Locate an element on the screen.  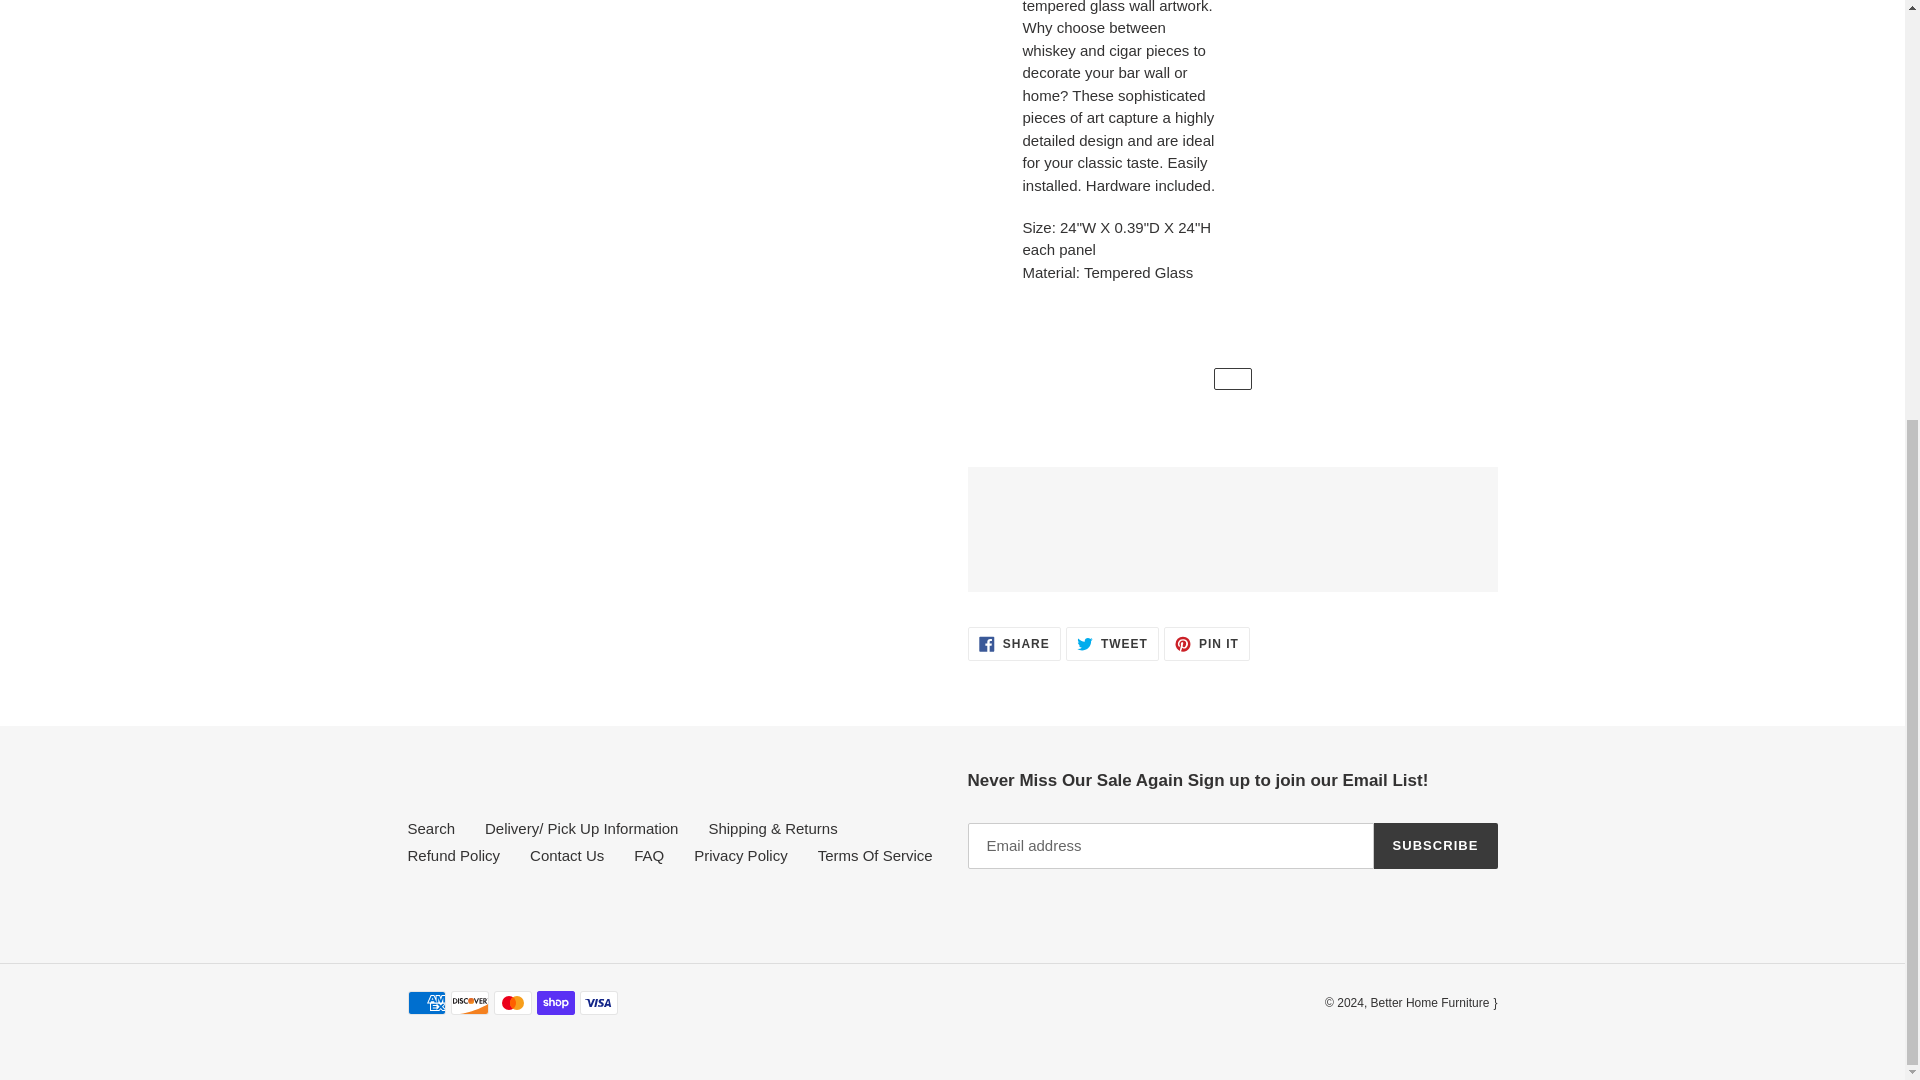
Refund Policy is located at coordinates (454, 855).